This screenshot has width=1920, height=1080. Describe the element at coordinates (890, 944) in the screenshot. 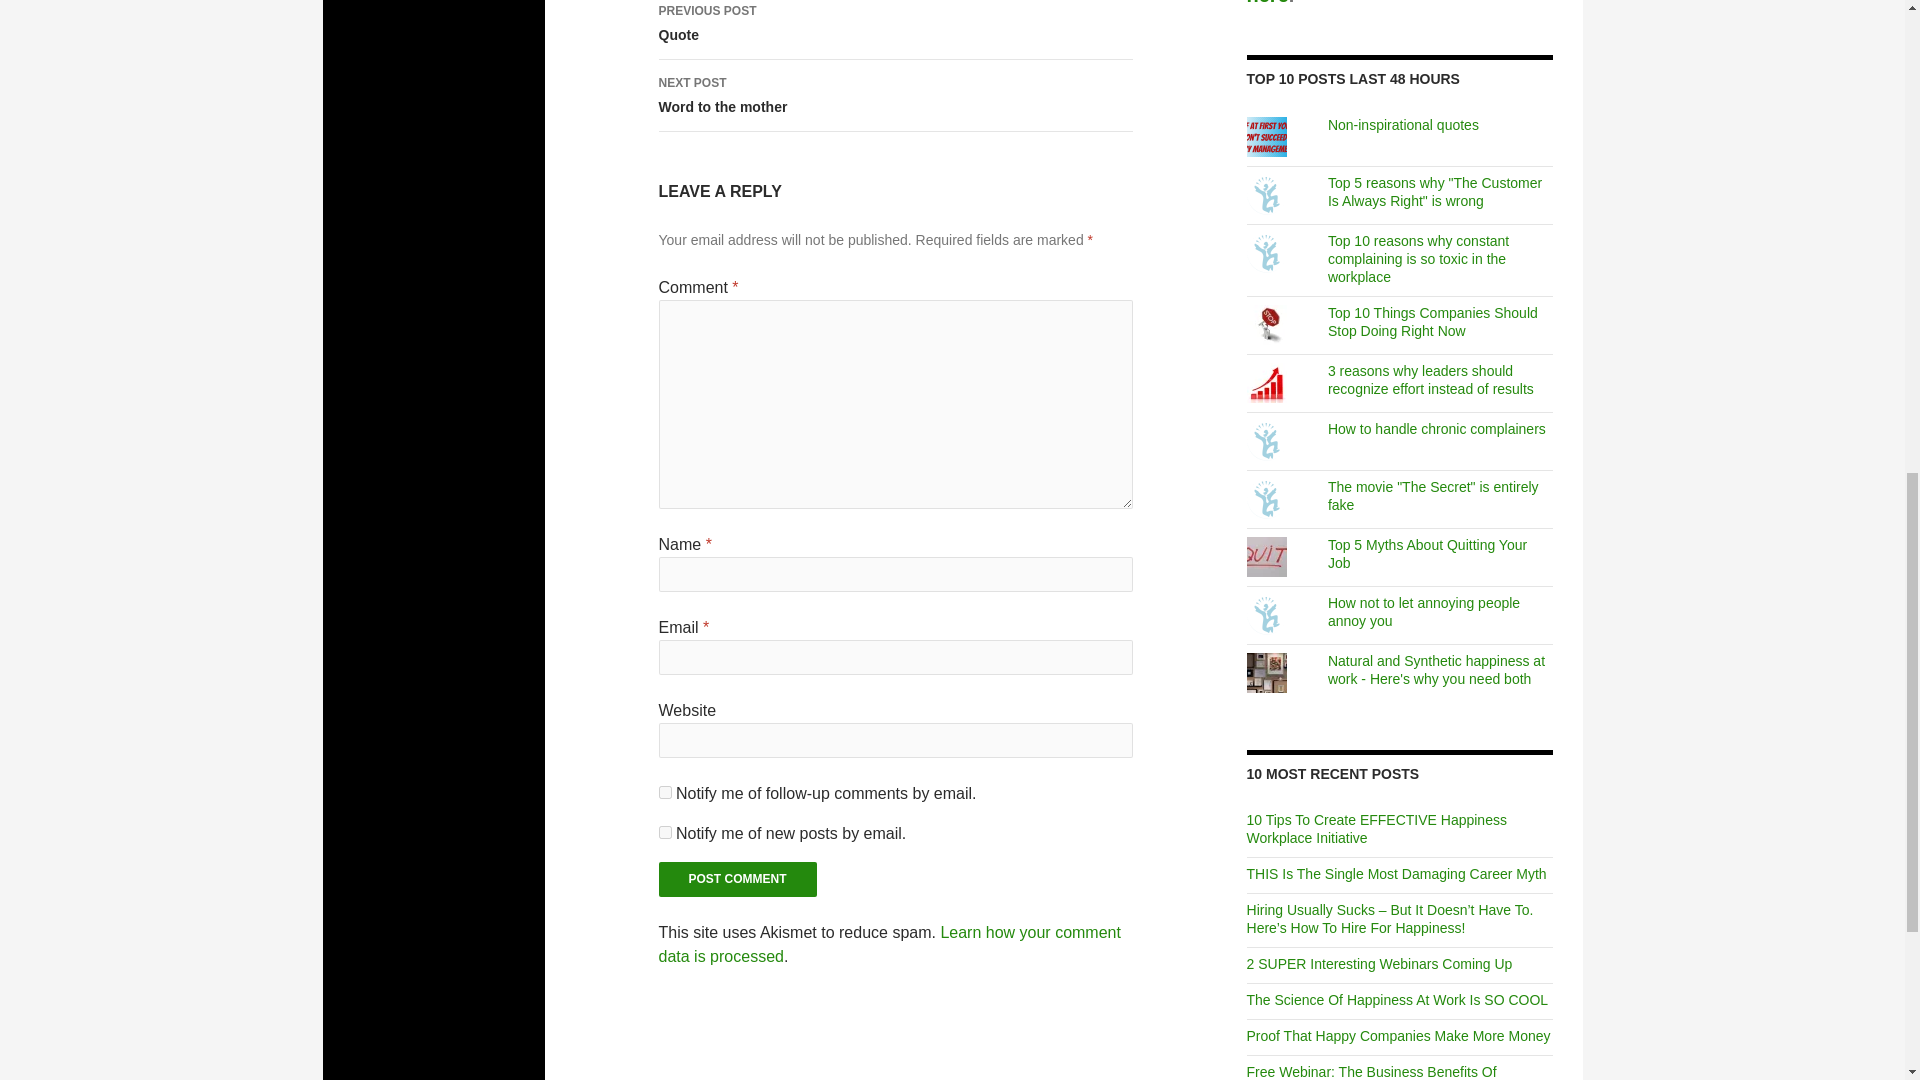

I see `Subscribe to our newsletter here` at that location.